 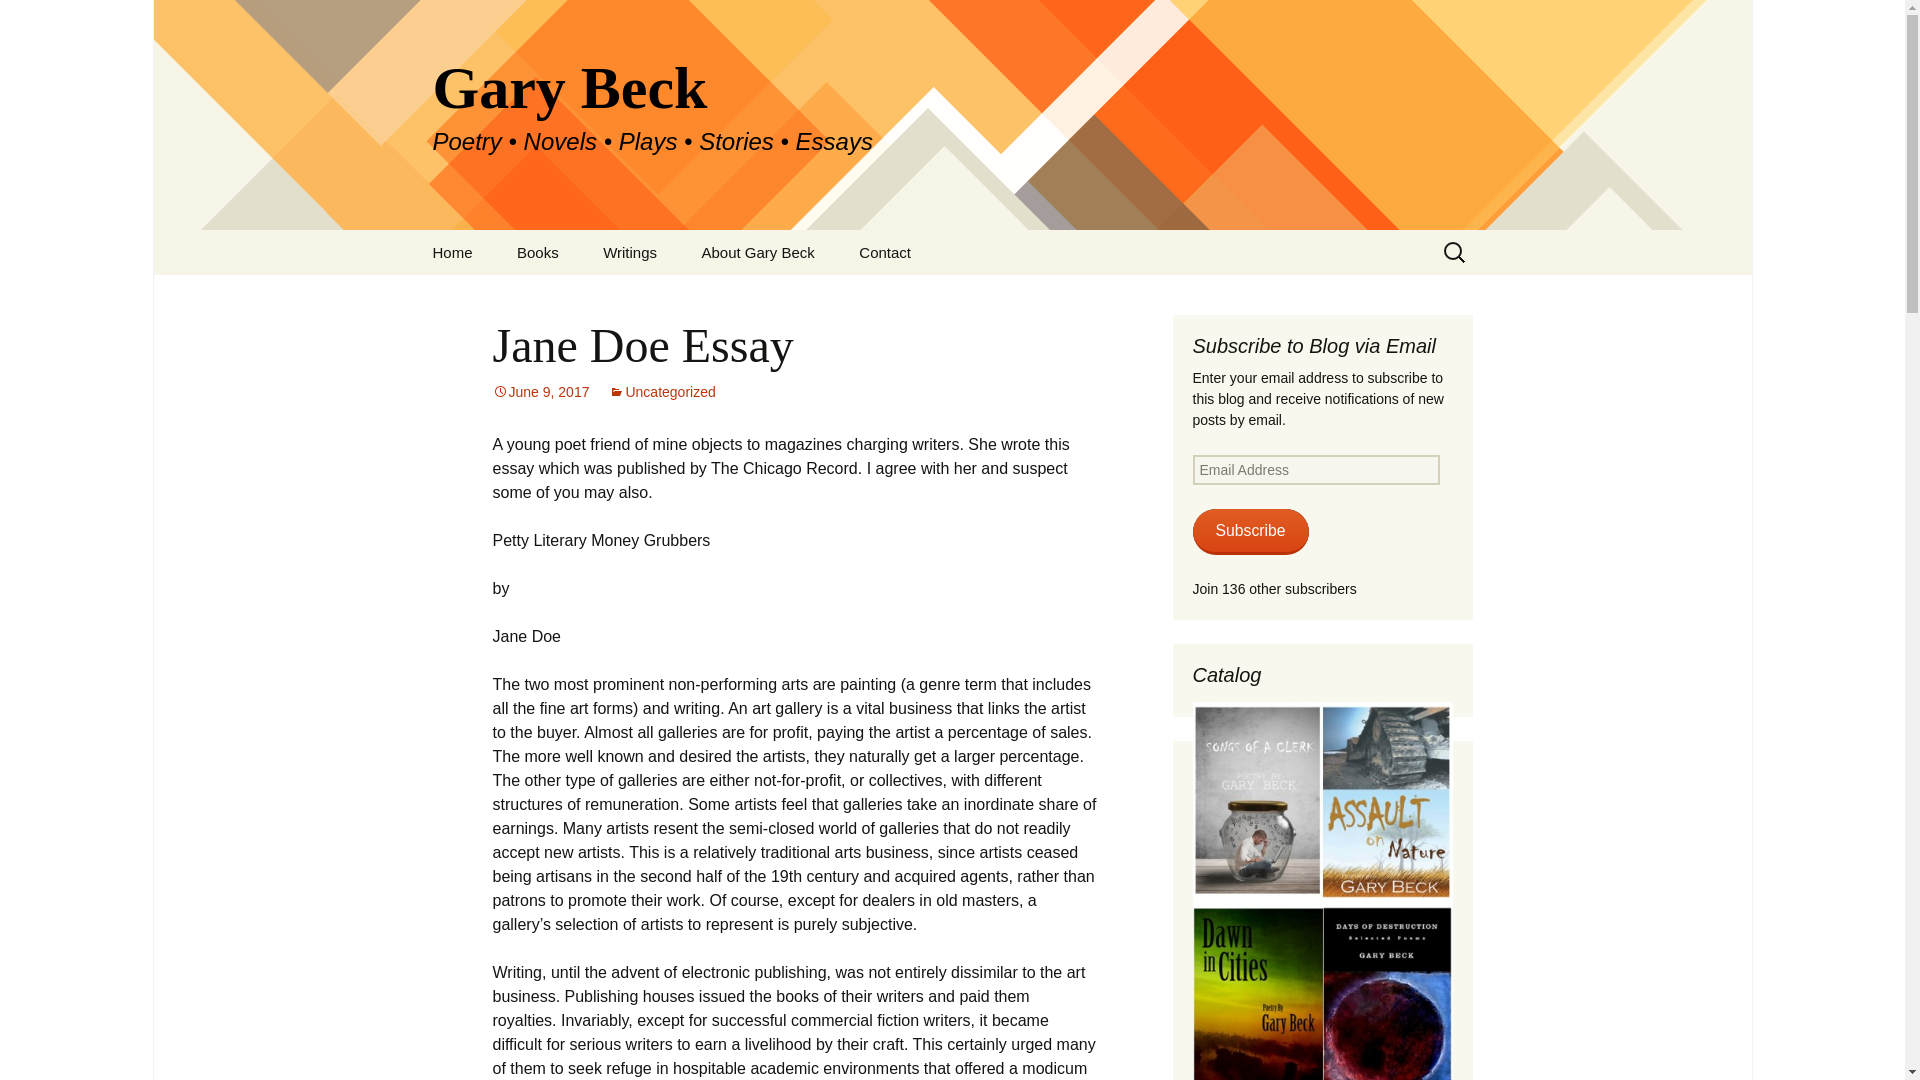 I want to click on Uncategorized, so click(x=661, y=392).